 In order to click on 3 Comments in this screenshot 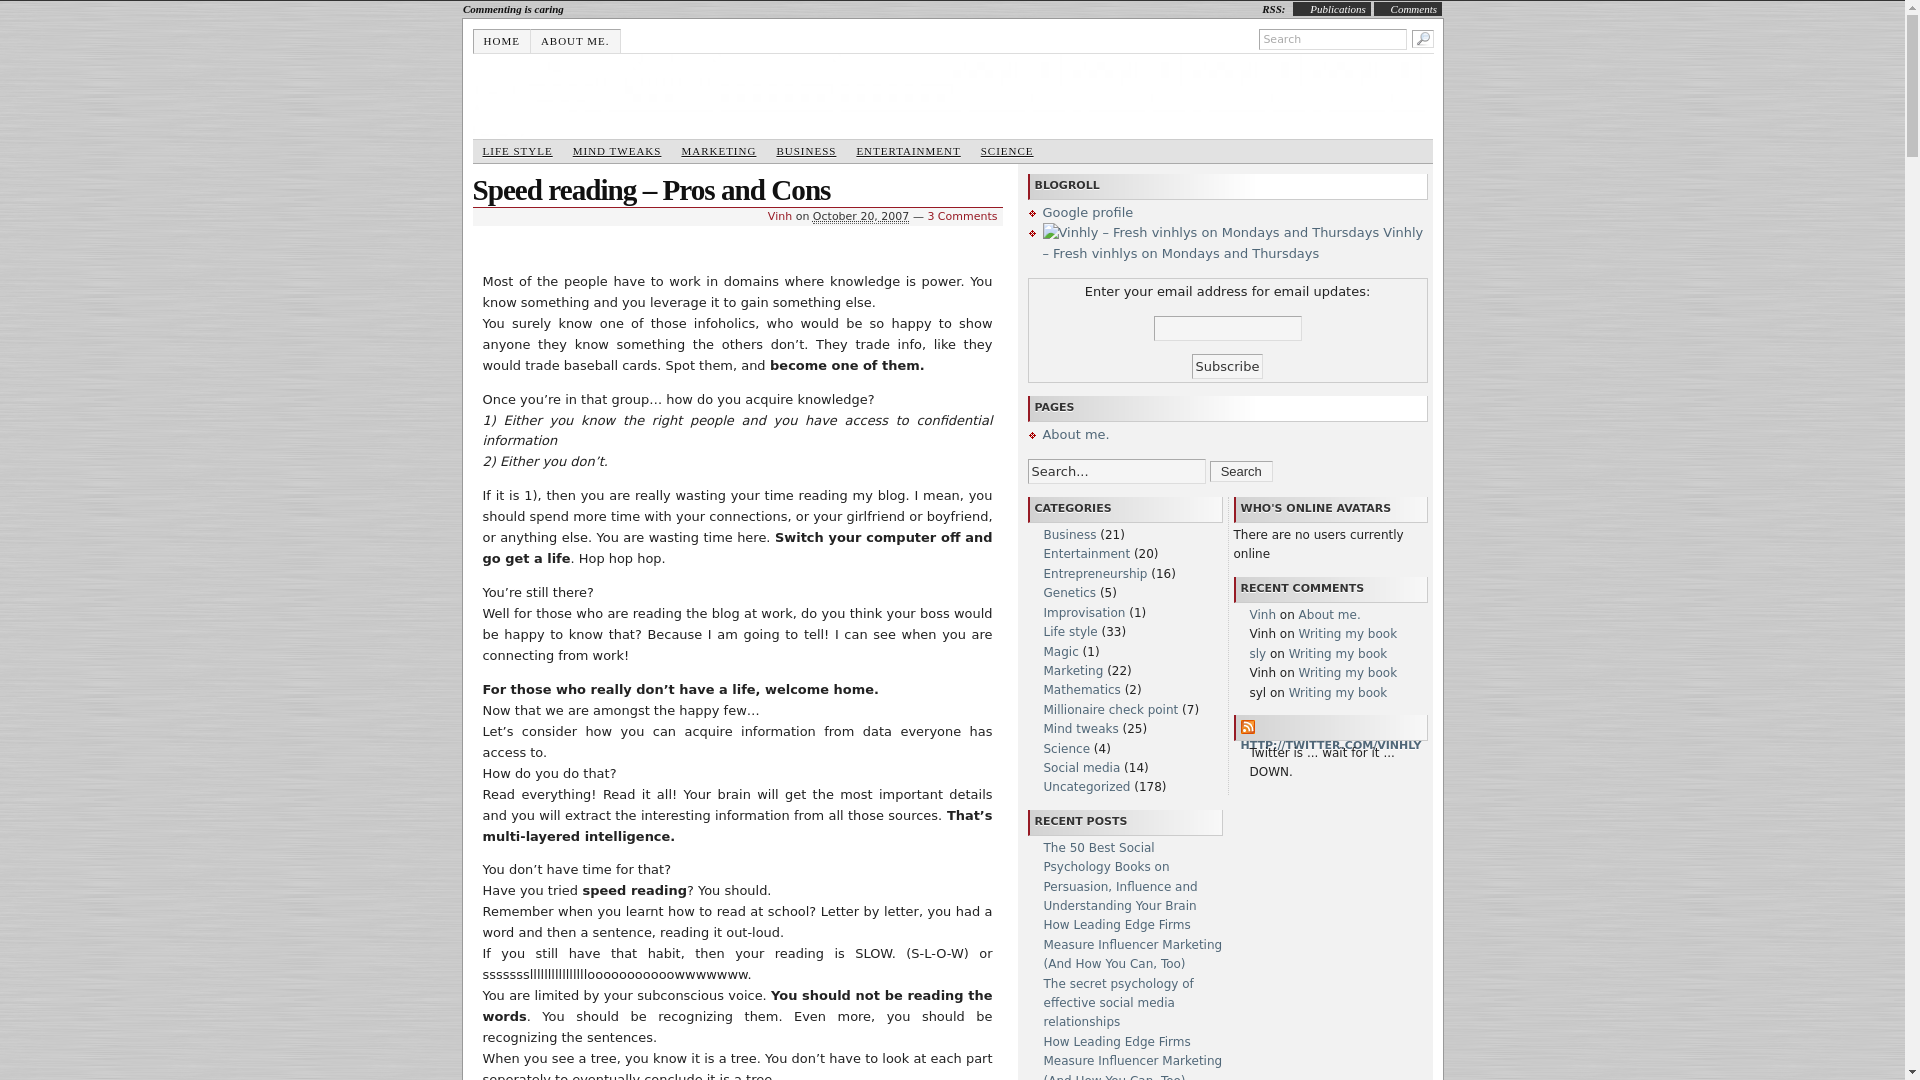, I will do `click(962, 216)`.